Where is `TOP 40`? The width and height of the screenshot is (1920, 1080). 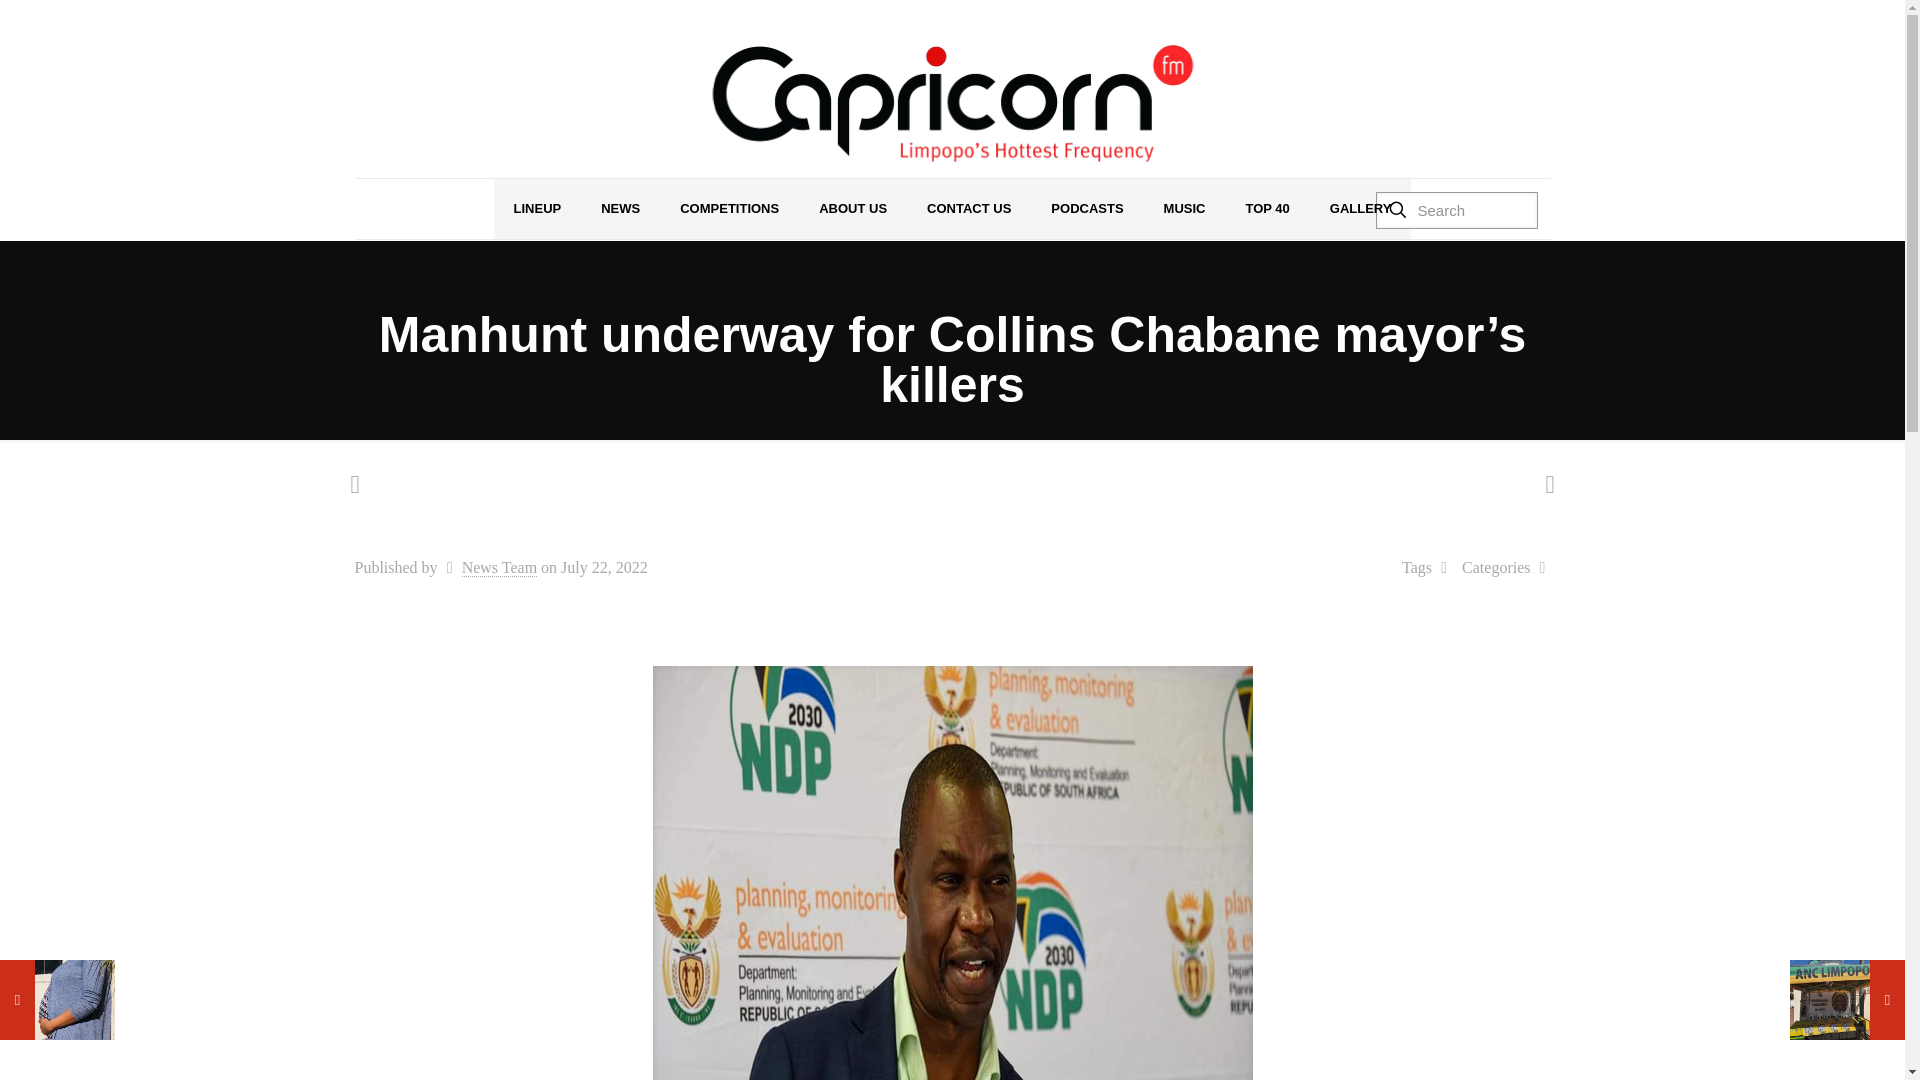
TOP 40 is located at coordinates (1266, 208).